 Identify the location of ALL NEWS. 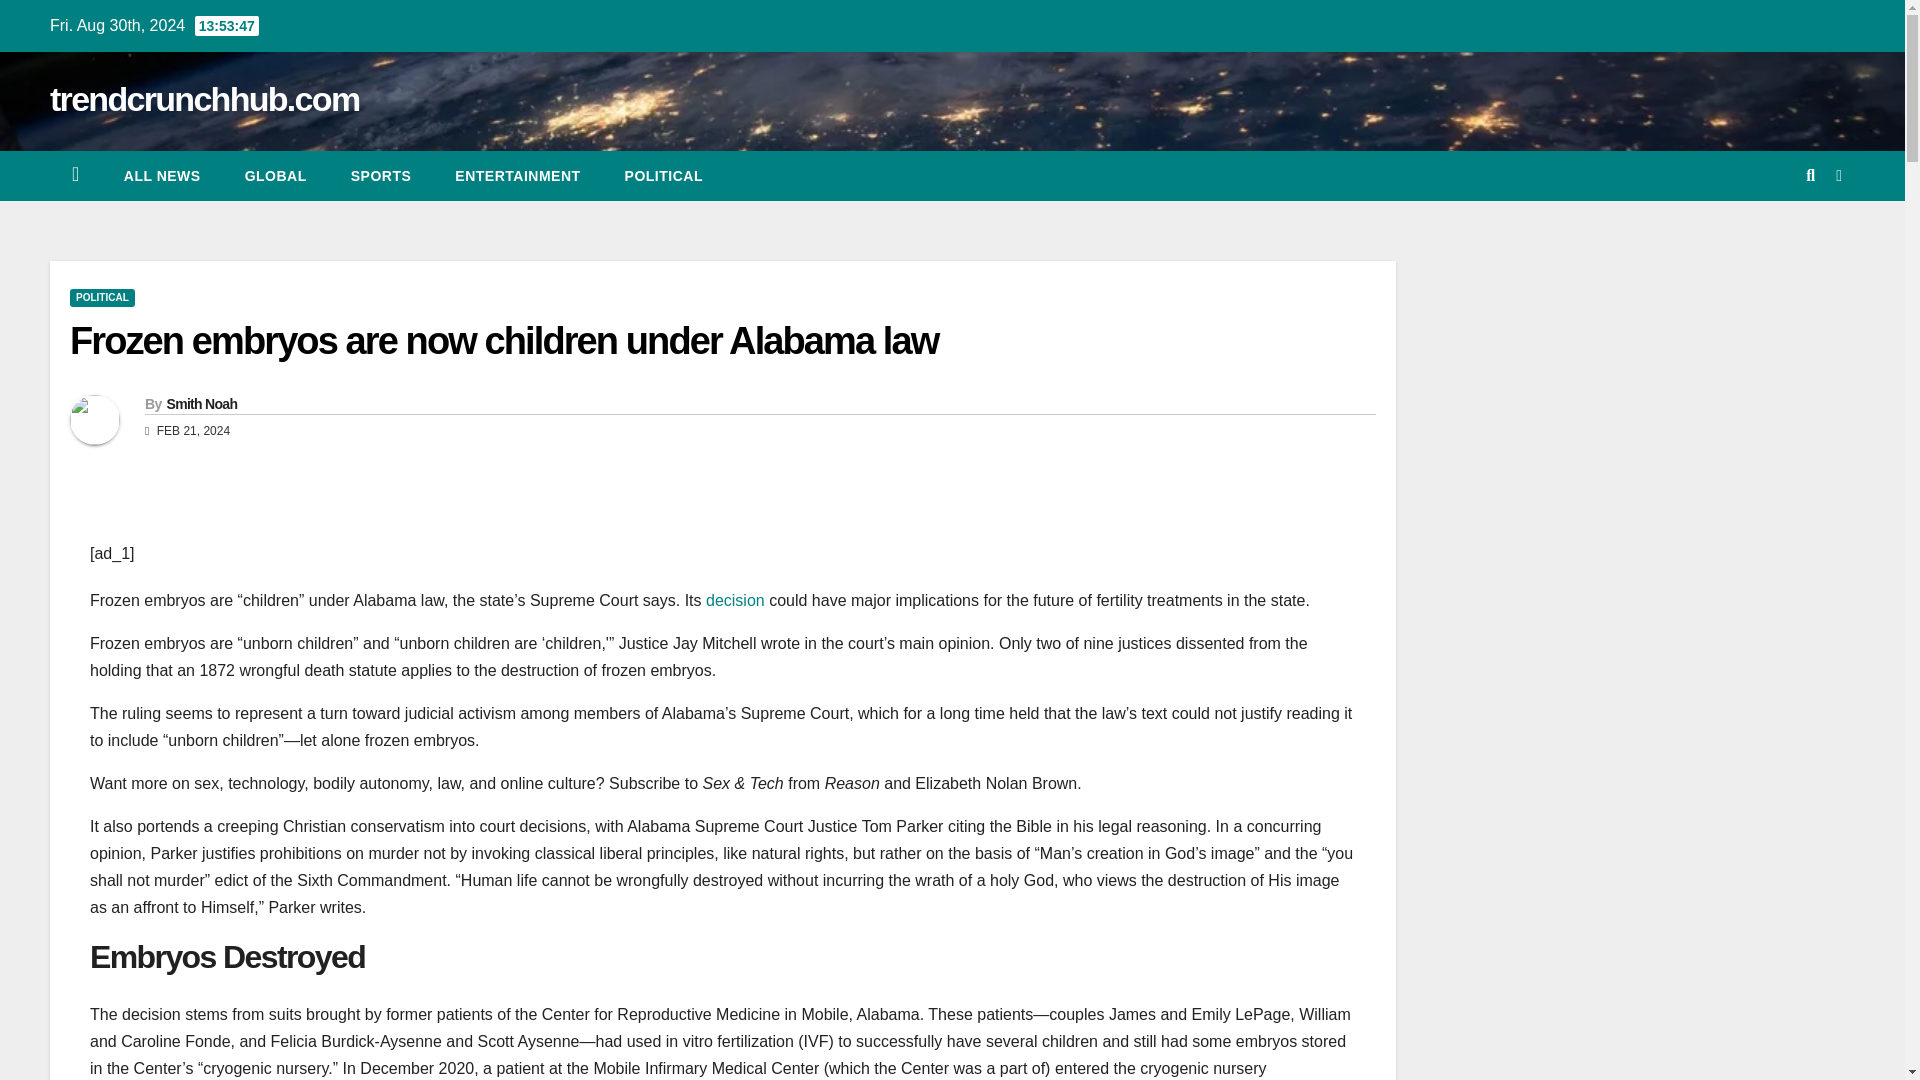
(162, 176).